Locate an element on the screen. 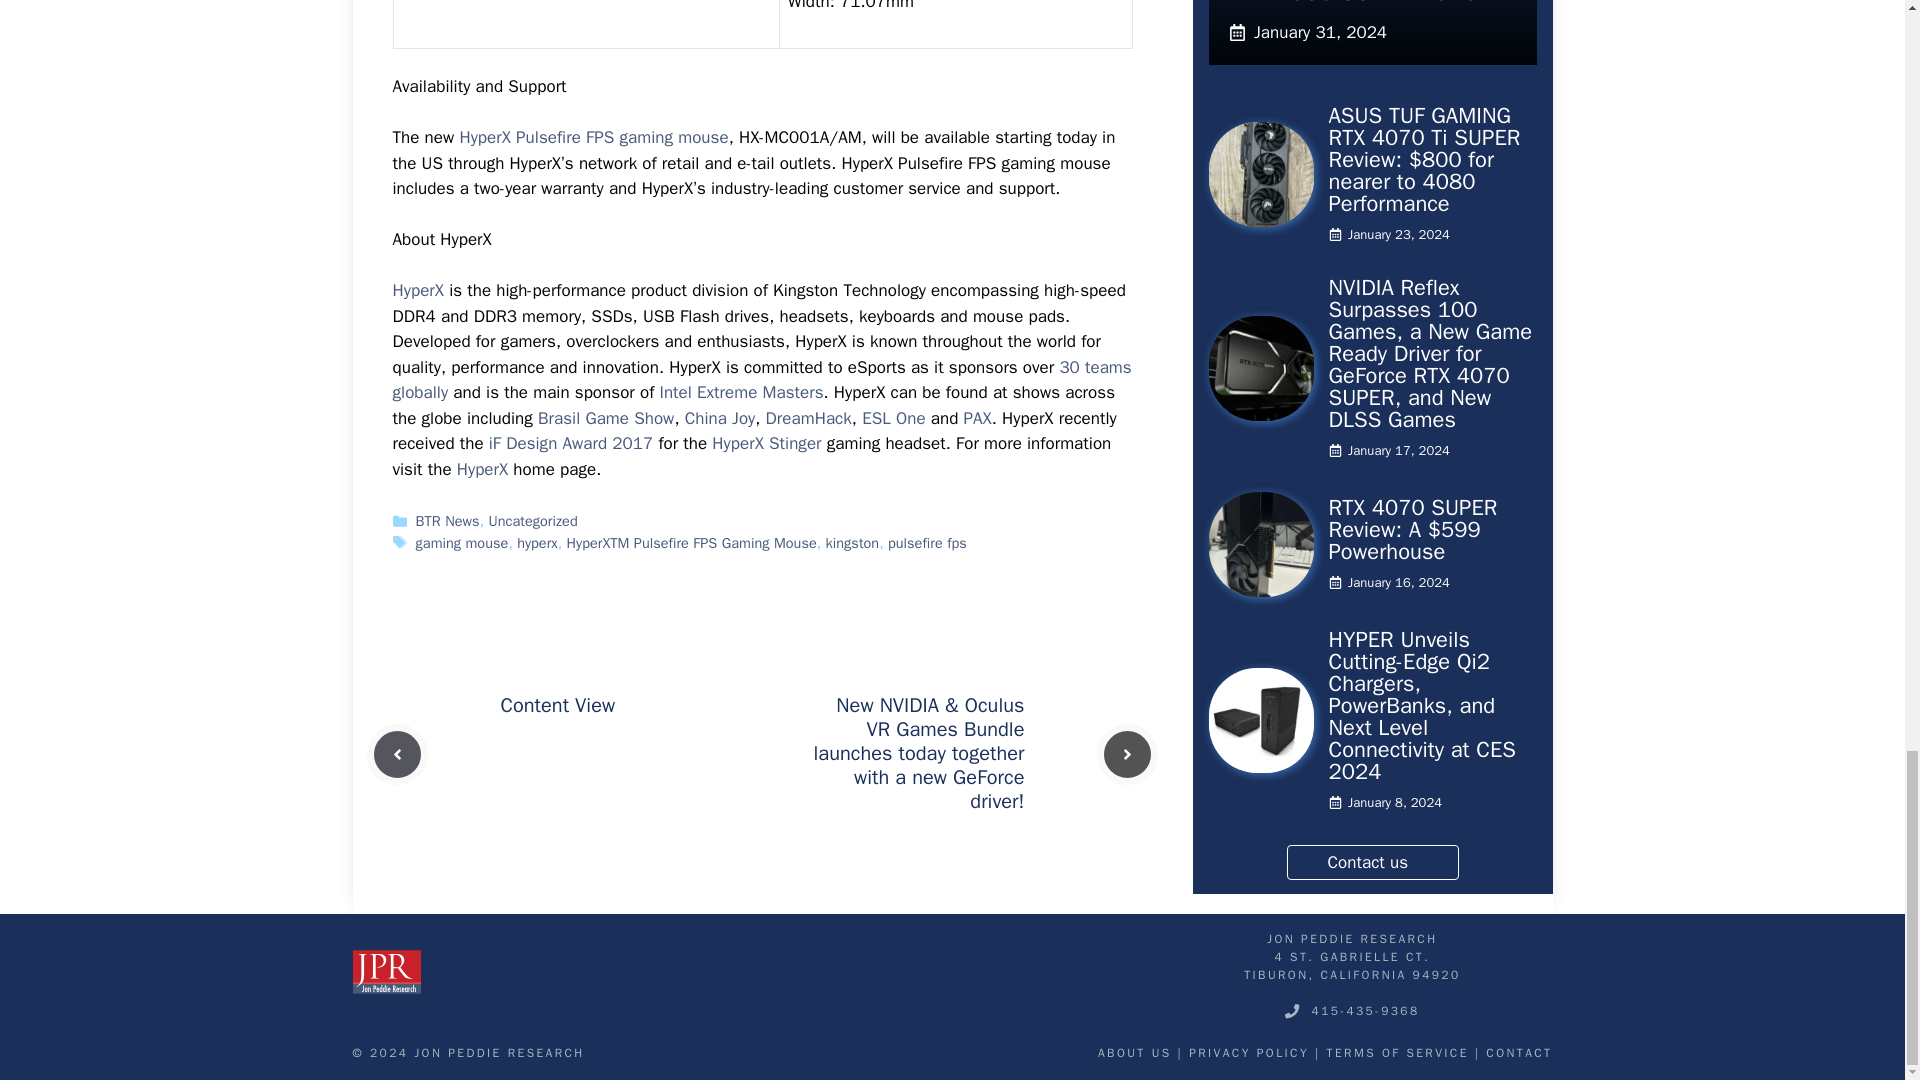 This screenshot has width=1920, height=1080. China Joy is located at coordinates (720, 418).